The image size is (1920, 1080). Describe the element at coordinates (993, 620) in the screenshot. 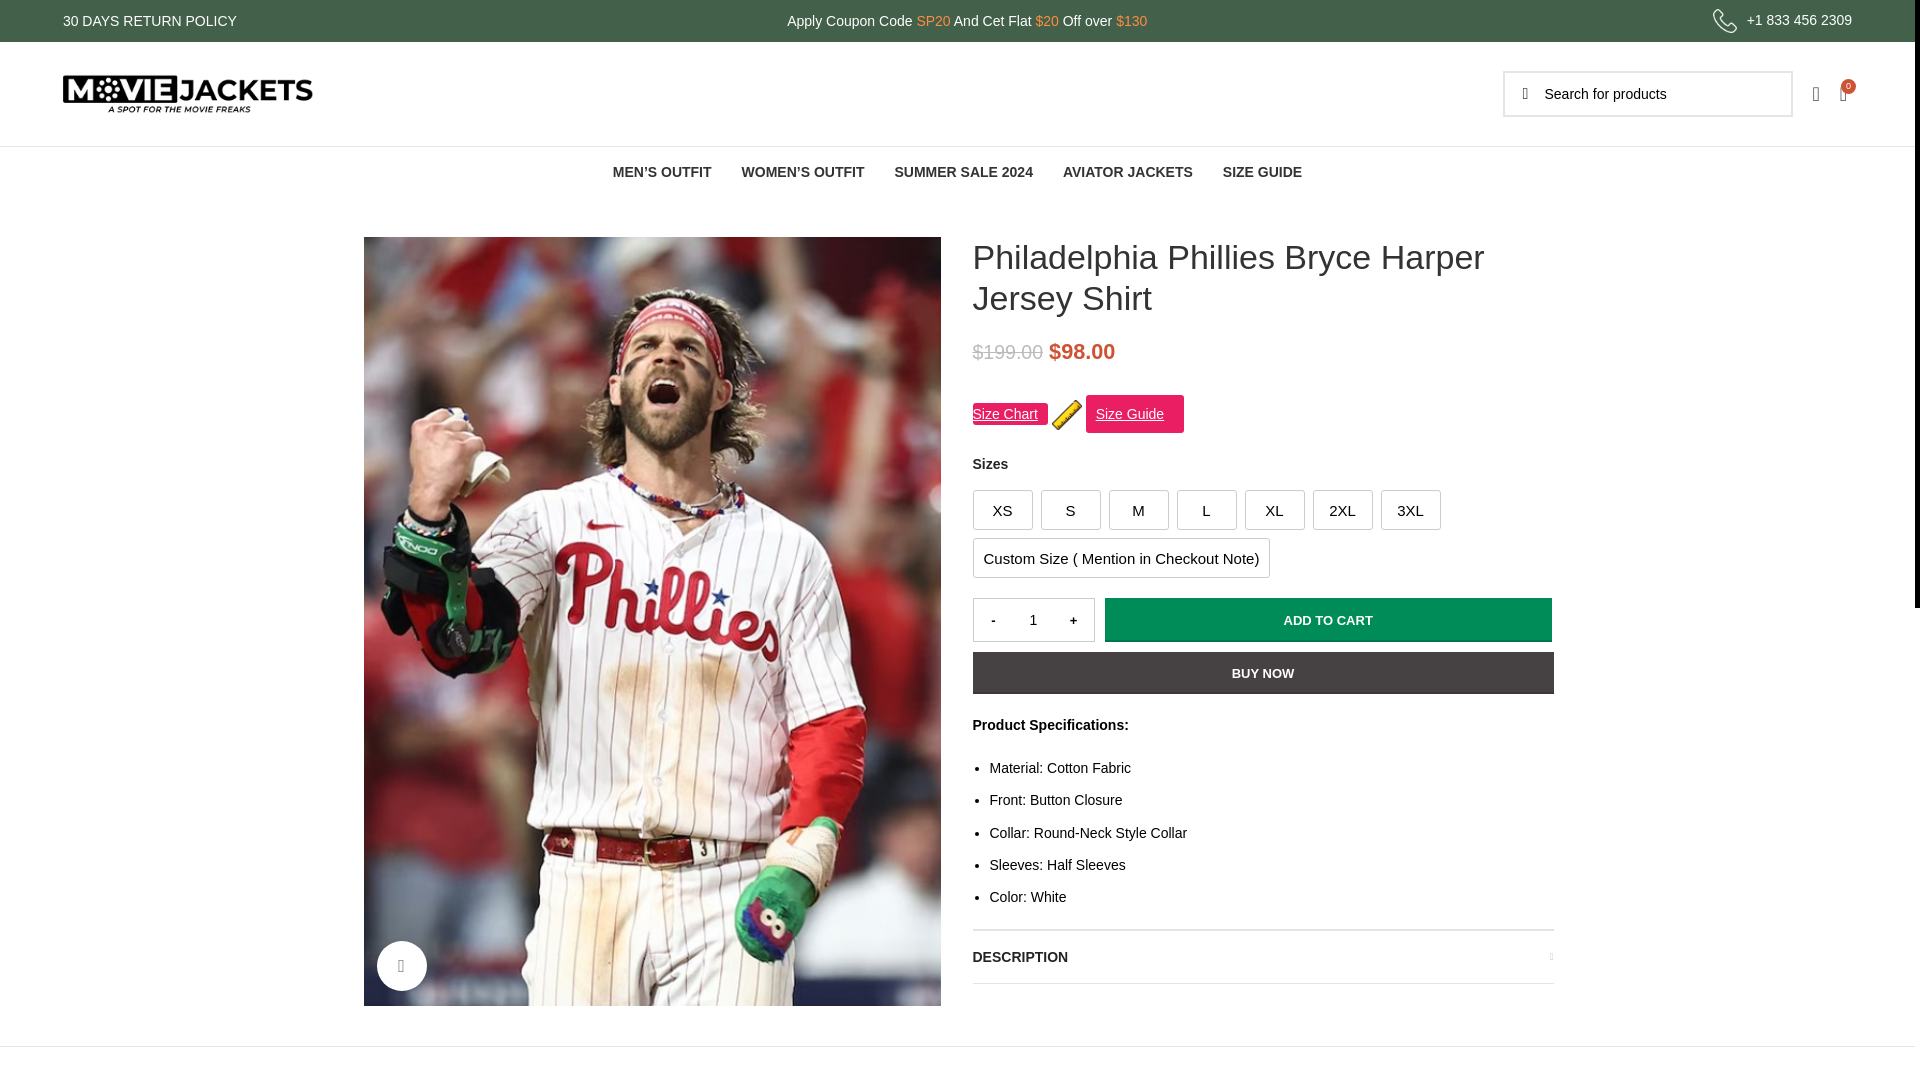

I see `-` at that location.